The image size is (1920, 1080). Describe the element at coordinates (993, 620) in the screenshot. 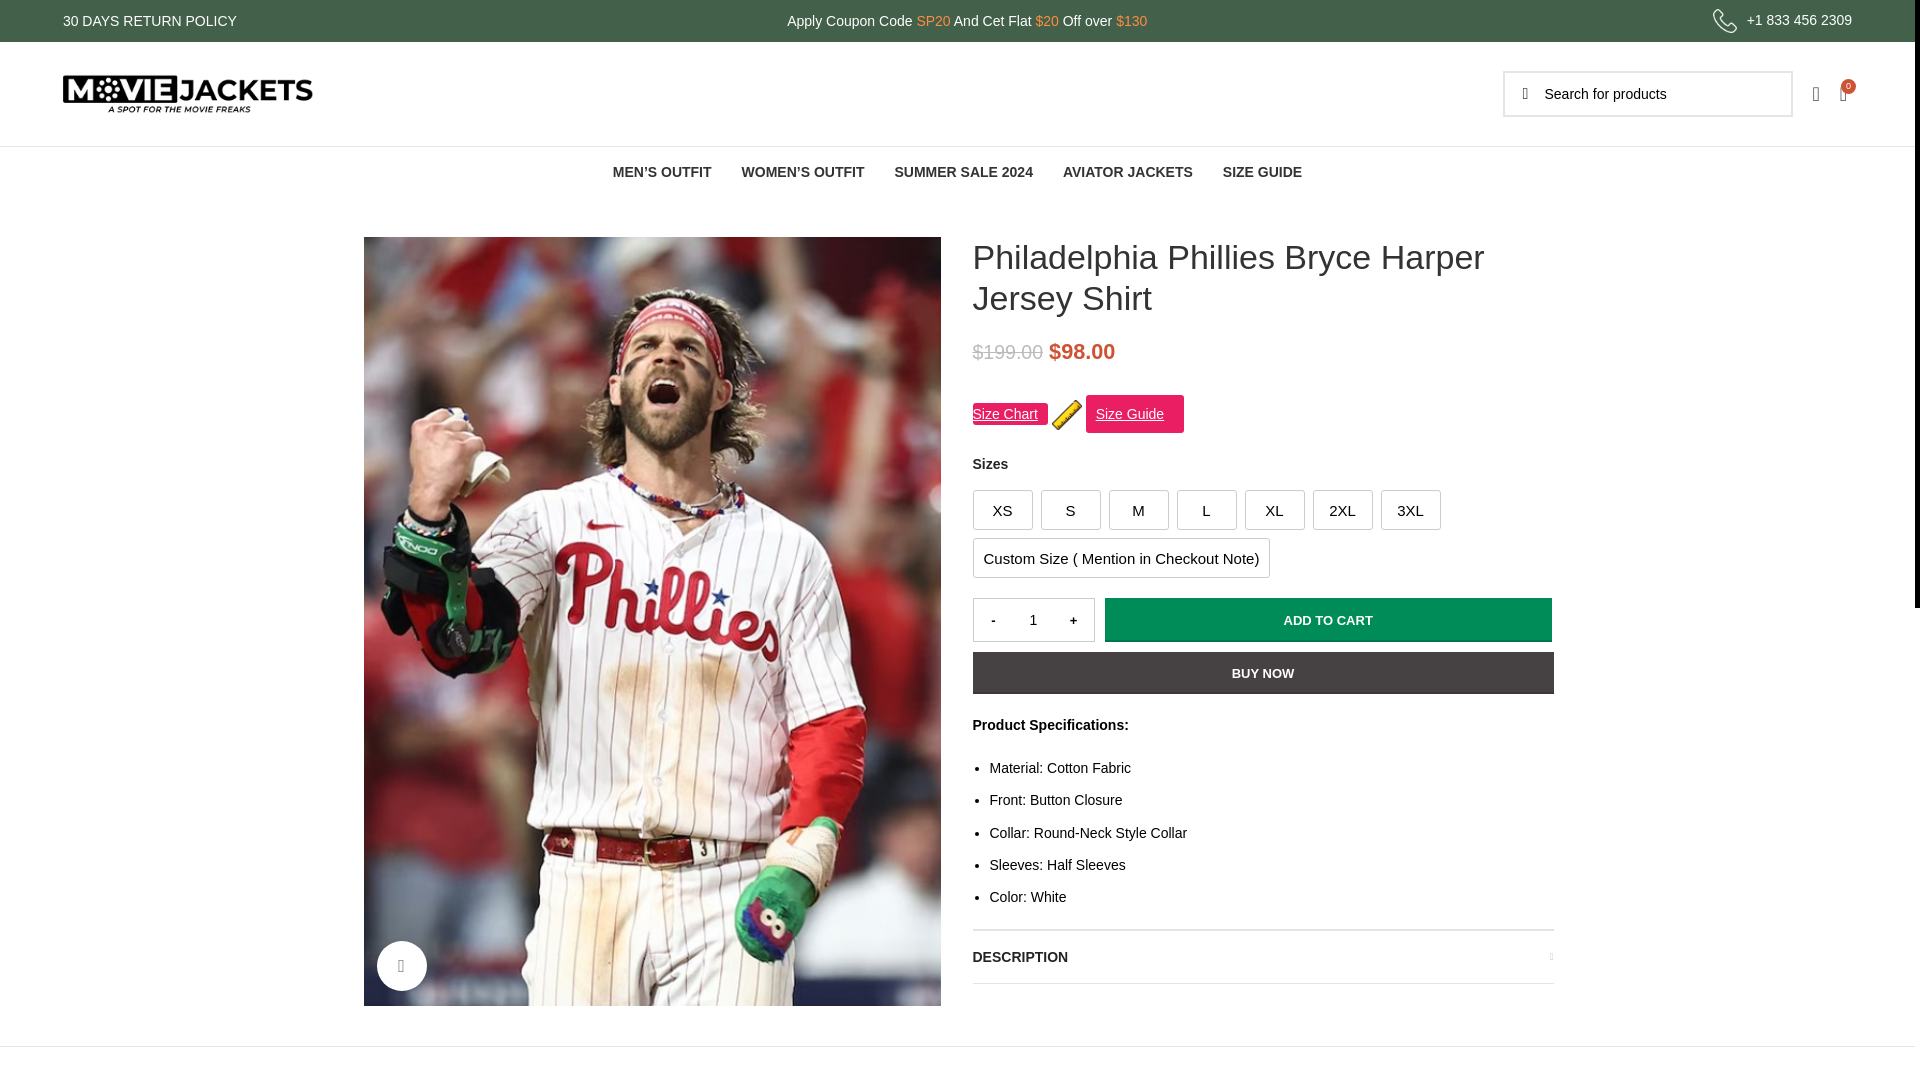

I see `-` at that location.